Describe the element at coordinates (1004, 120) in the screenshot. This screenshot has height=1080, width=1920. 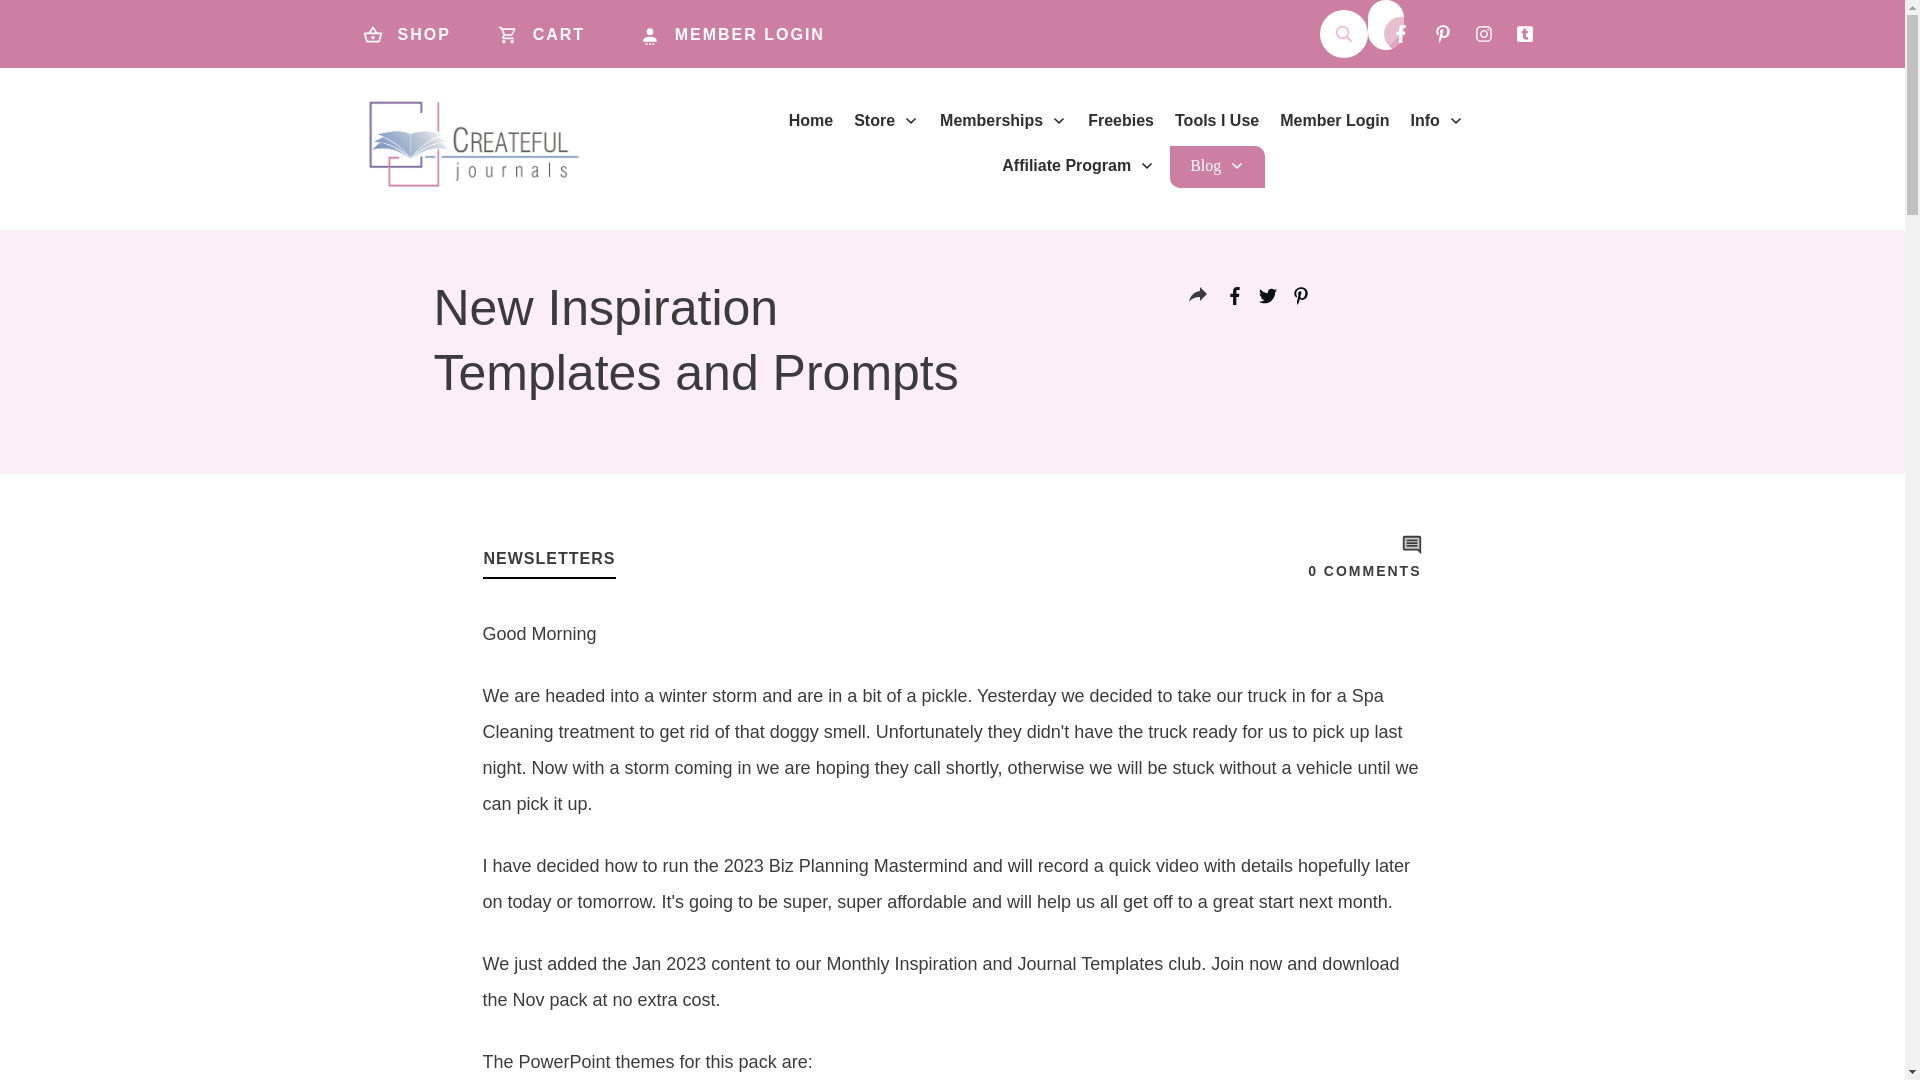
I see `Memberships` at that location.